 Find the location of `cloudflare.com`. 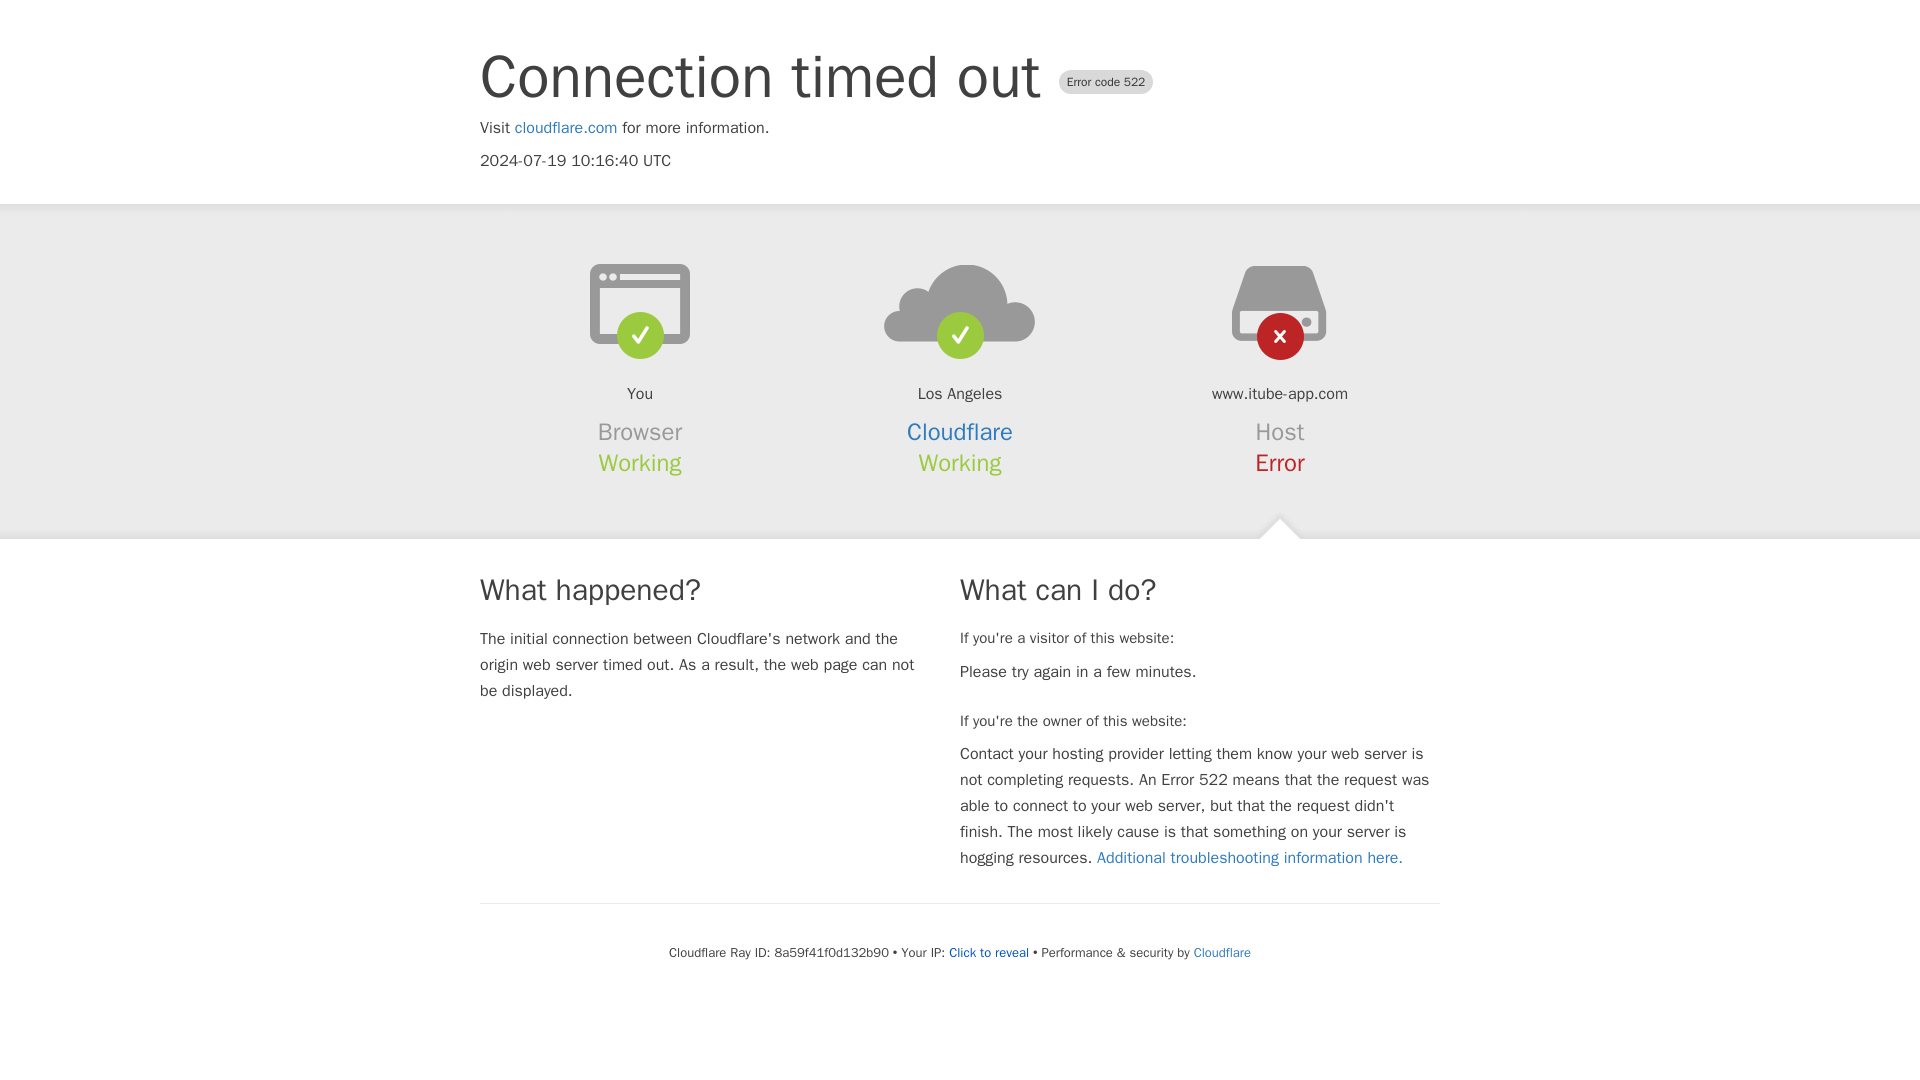

cloudflare.com is located at coordinates (566, 128).